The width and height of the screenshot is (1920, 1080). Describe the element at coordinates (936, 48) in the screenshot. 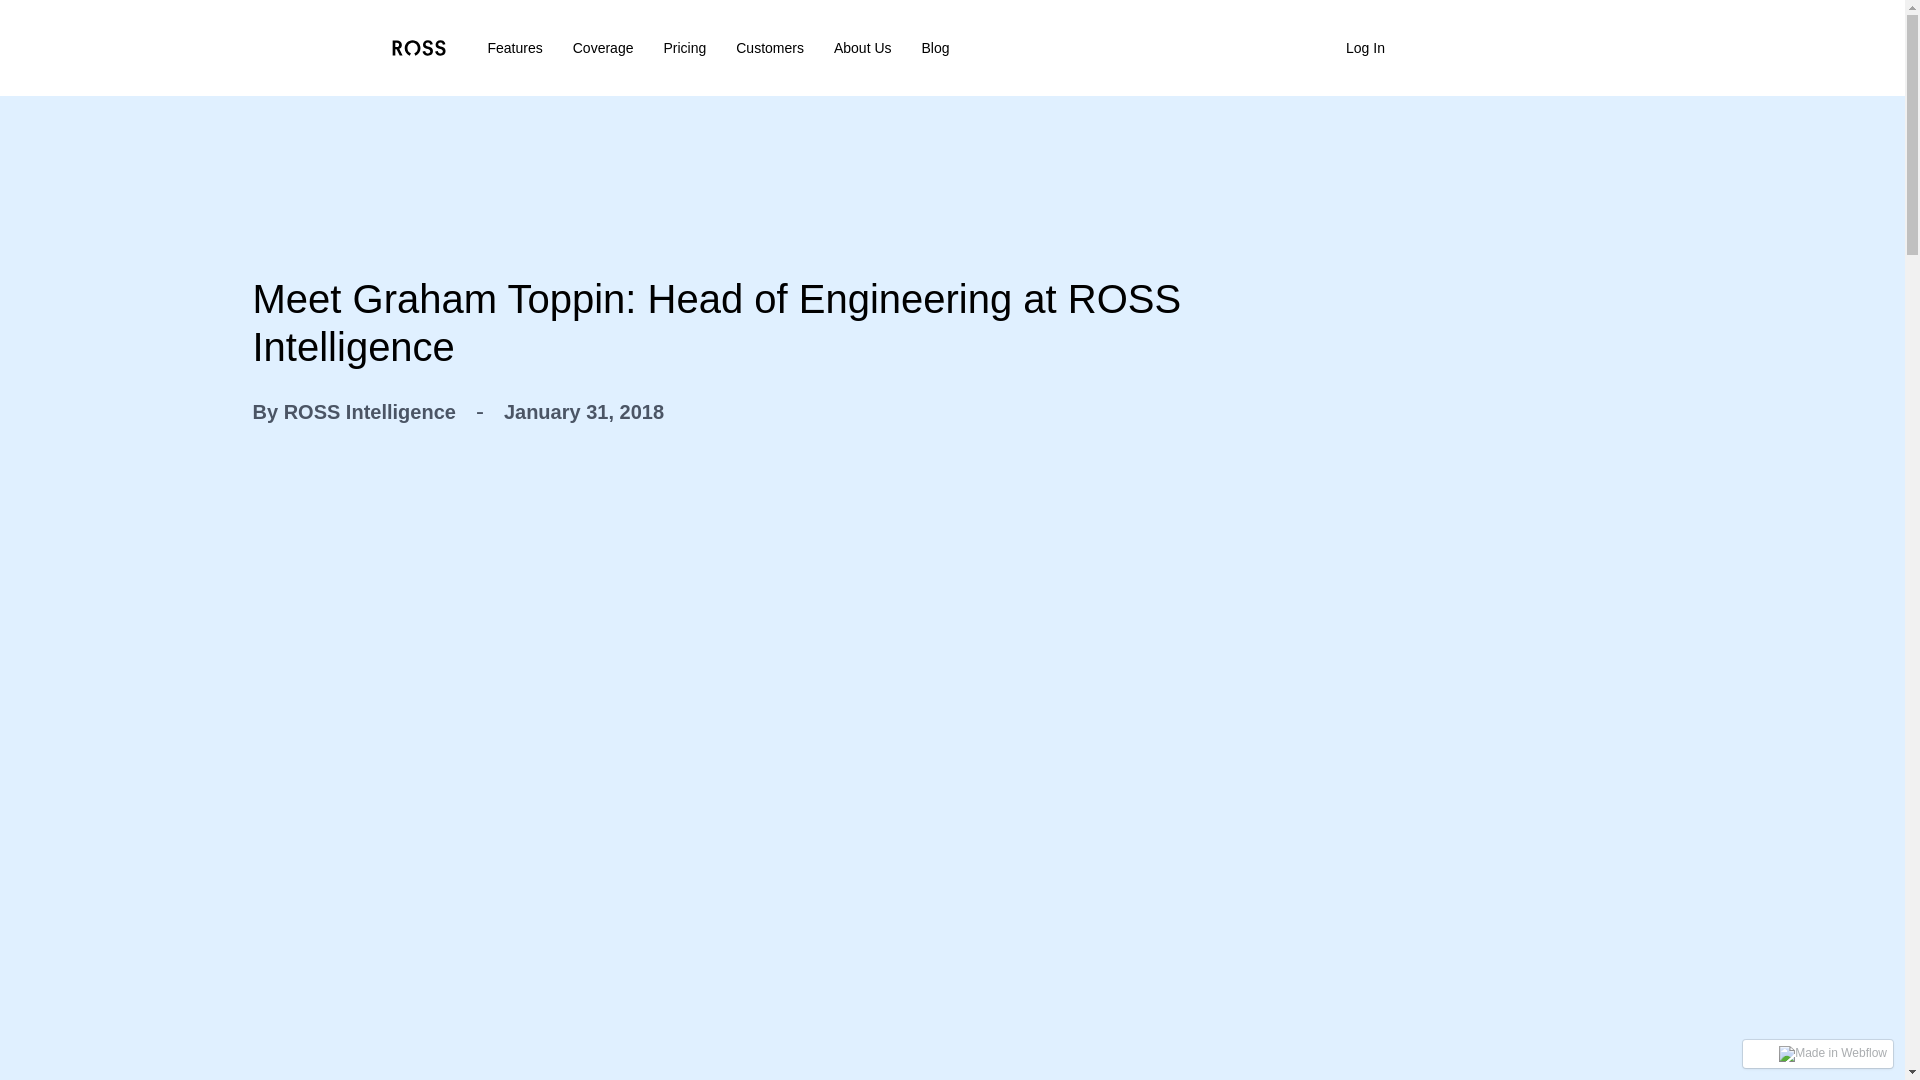

I see `Blog` at that location.